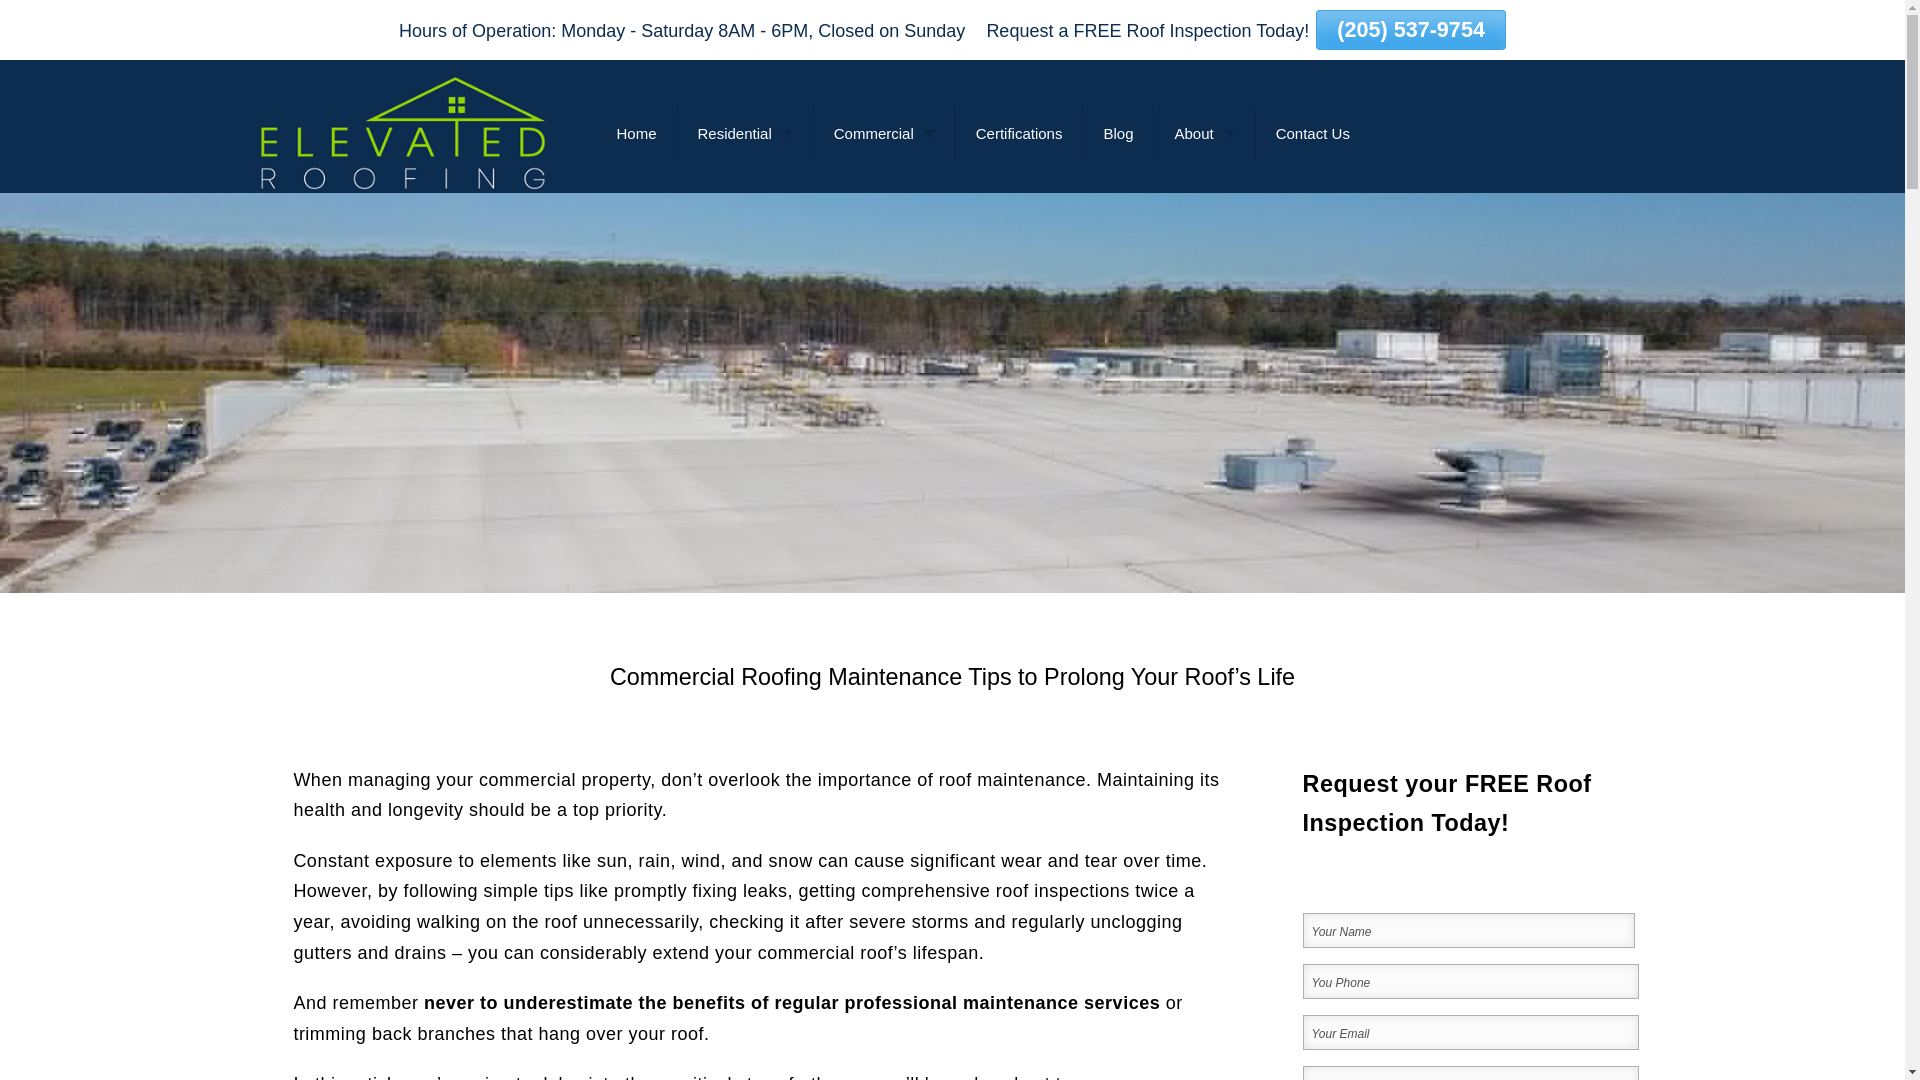  I want to click on Reviews, so click(1268, 178).